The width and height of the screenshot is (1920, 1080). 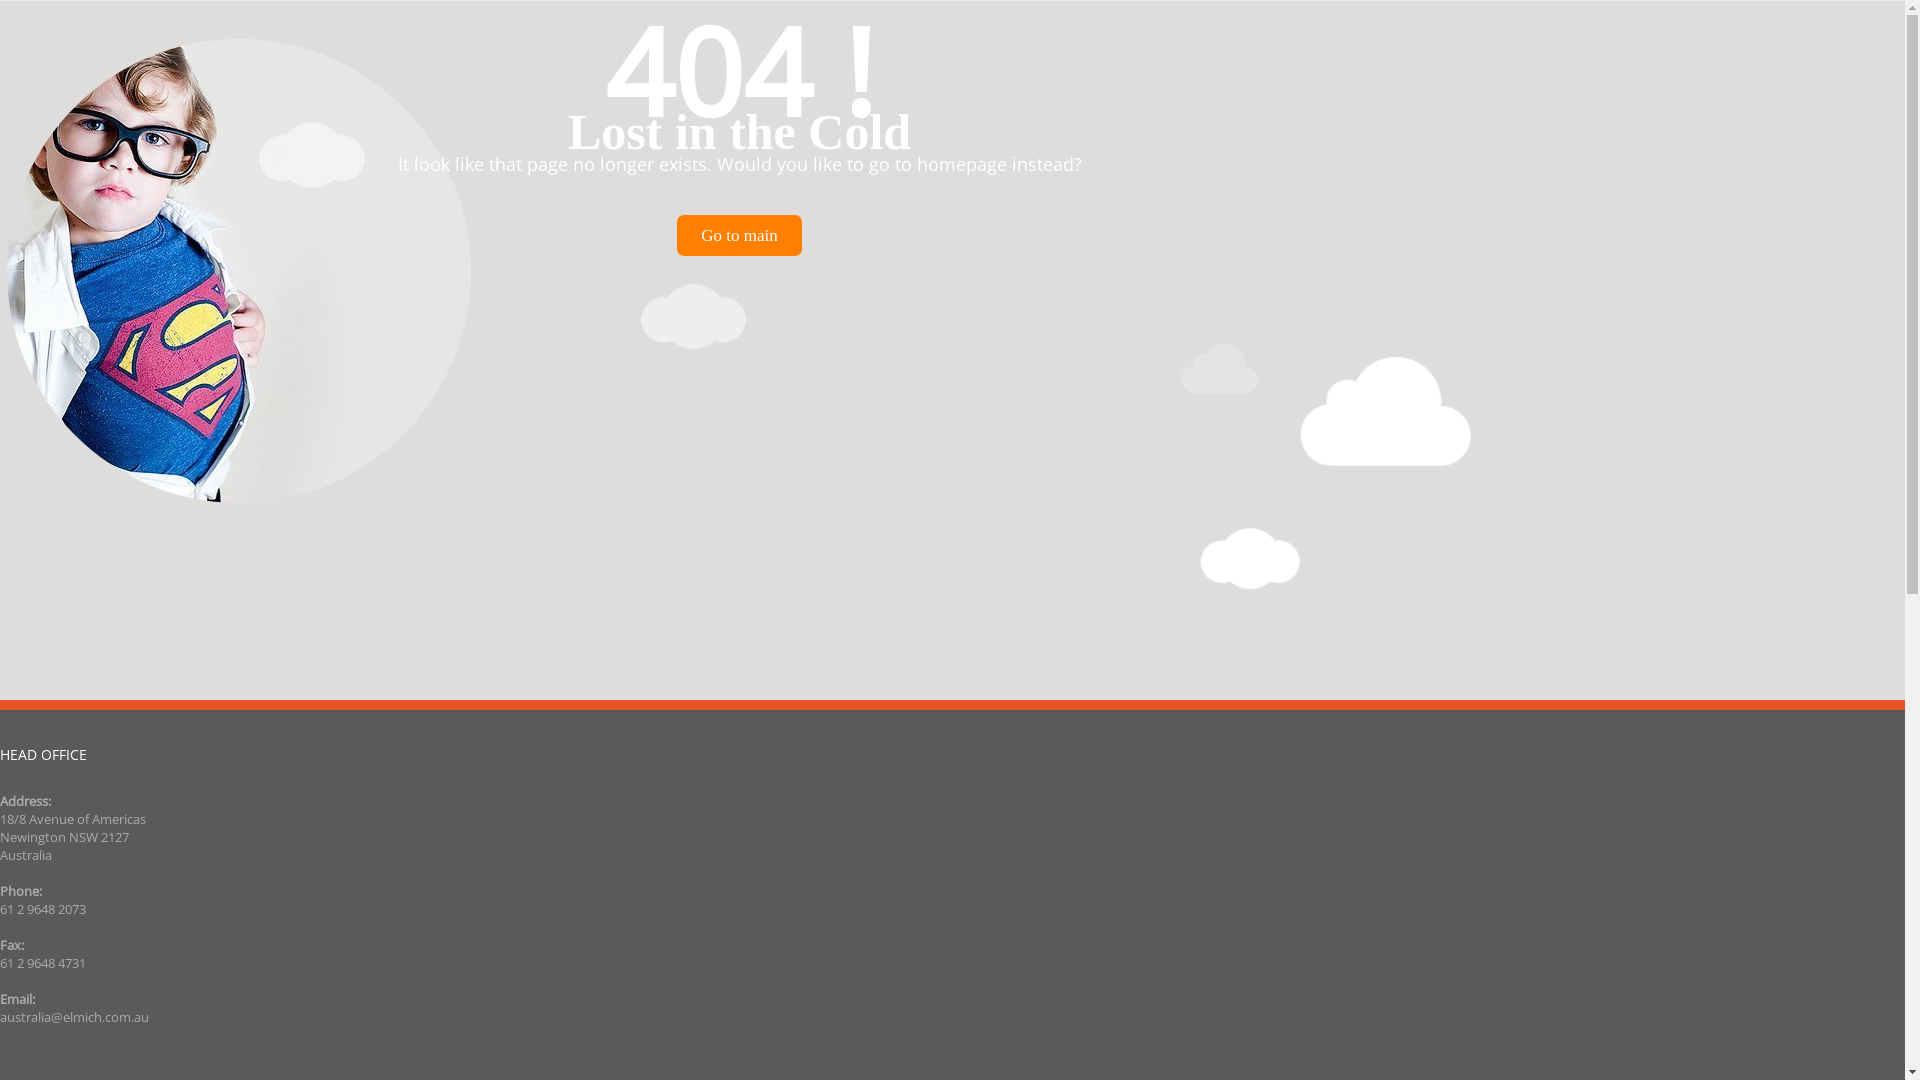 What do you see at coordinates (740, 236) in the screenshot?
I see `Go to main` at bounding box center [740, 236].